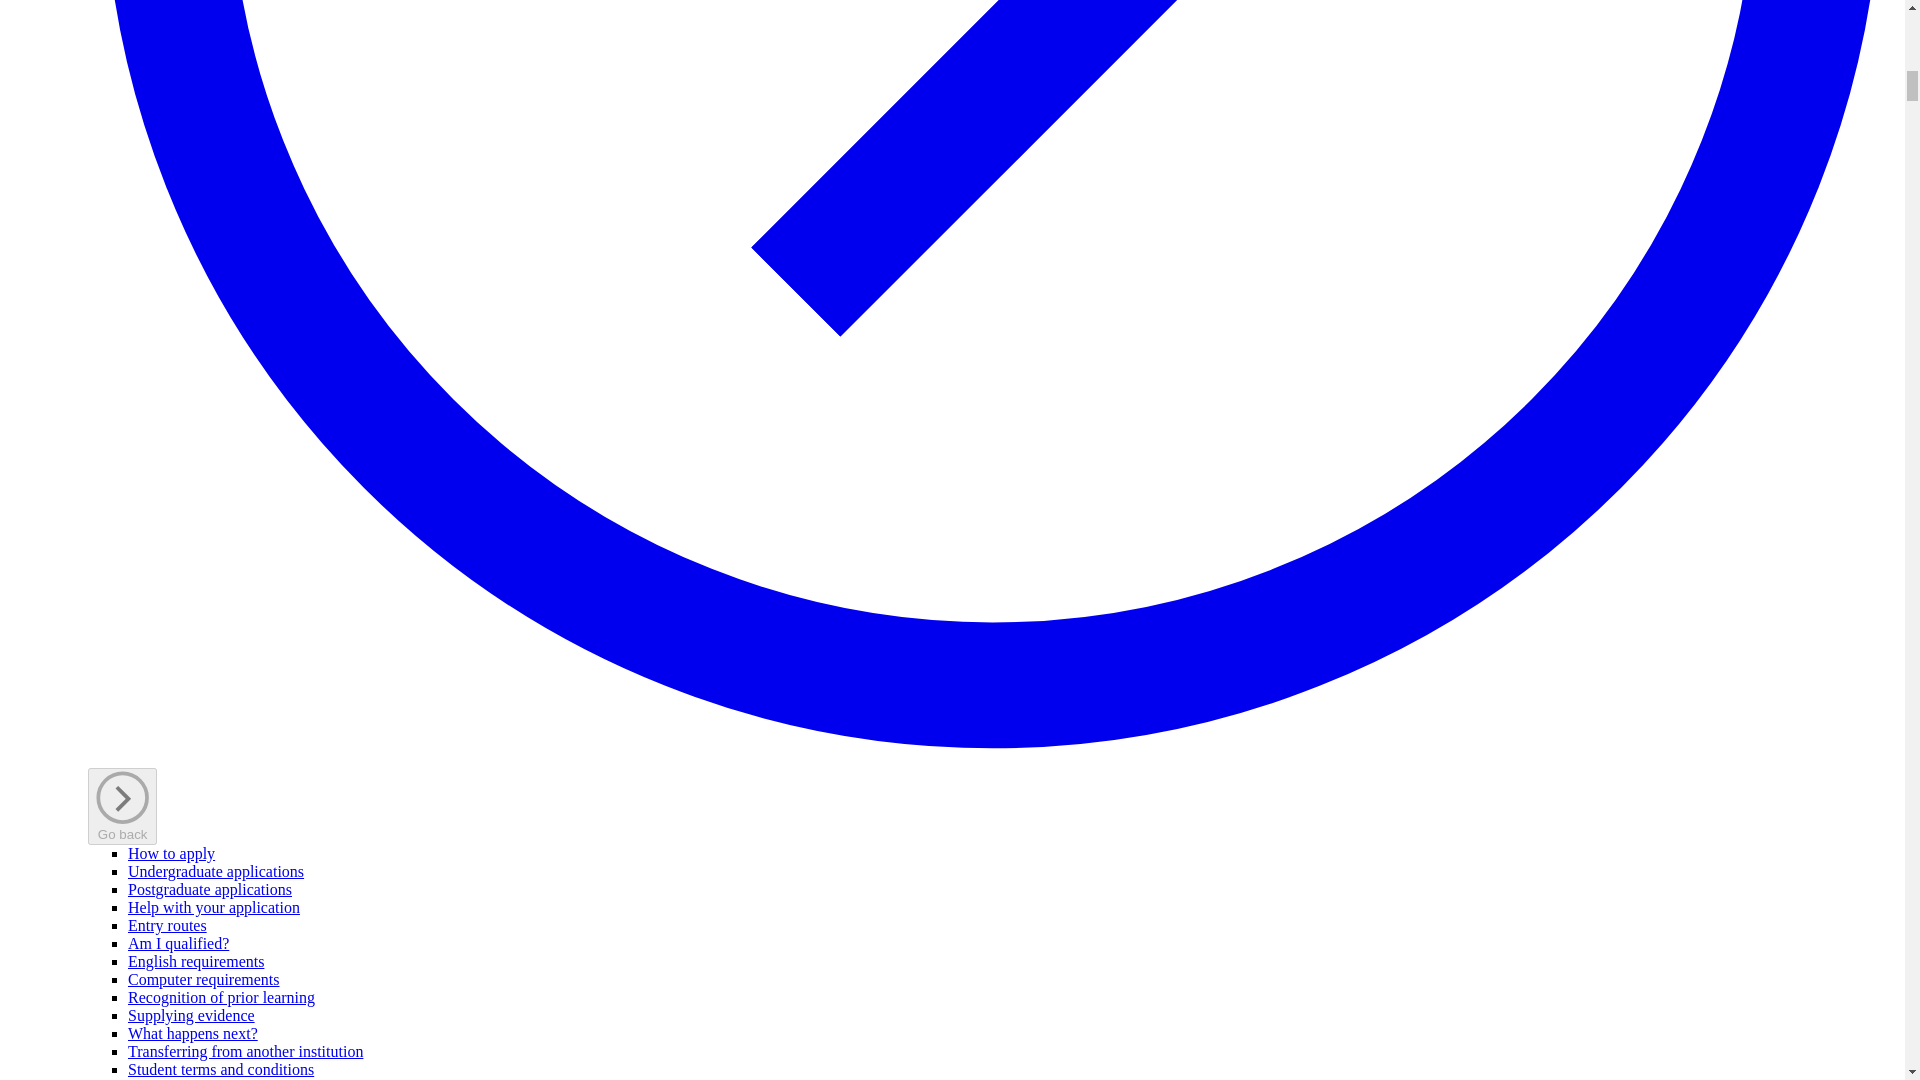 The image size is (1920, 1080). What do you see at coordinates (196, 960) in the screenshot?
I see `English requirements` at bounding box center [196, 960].